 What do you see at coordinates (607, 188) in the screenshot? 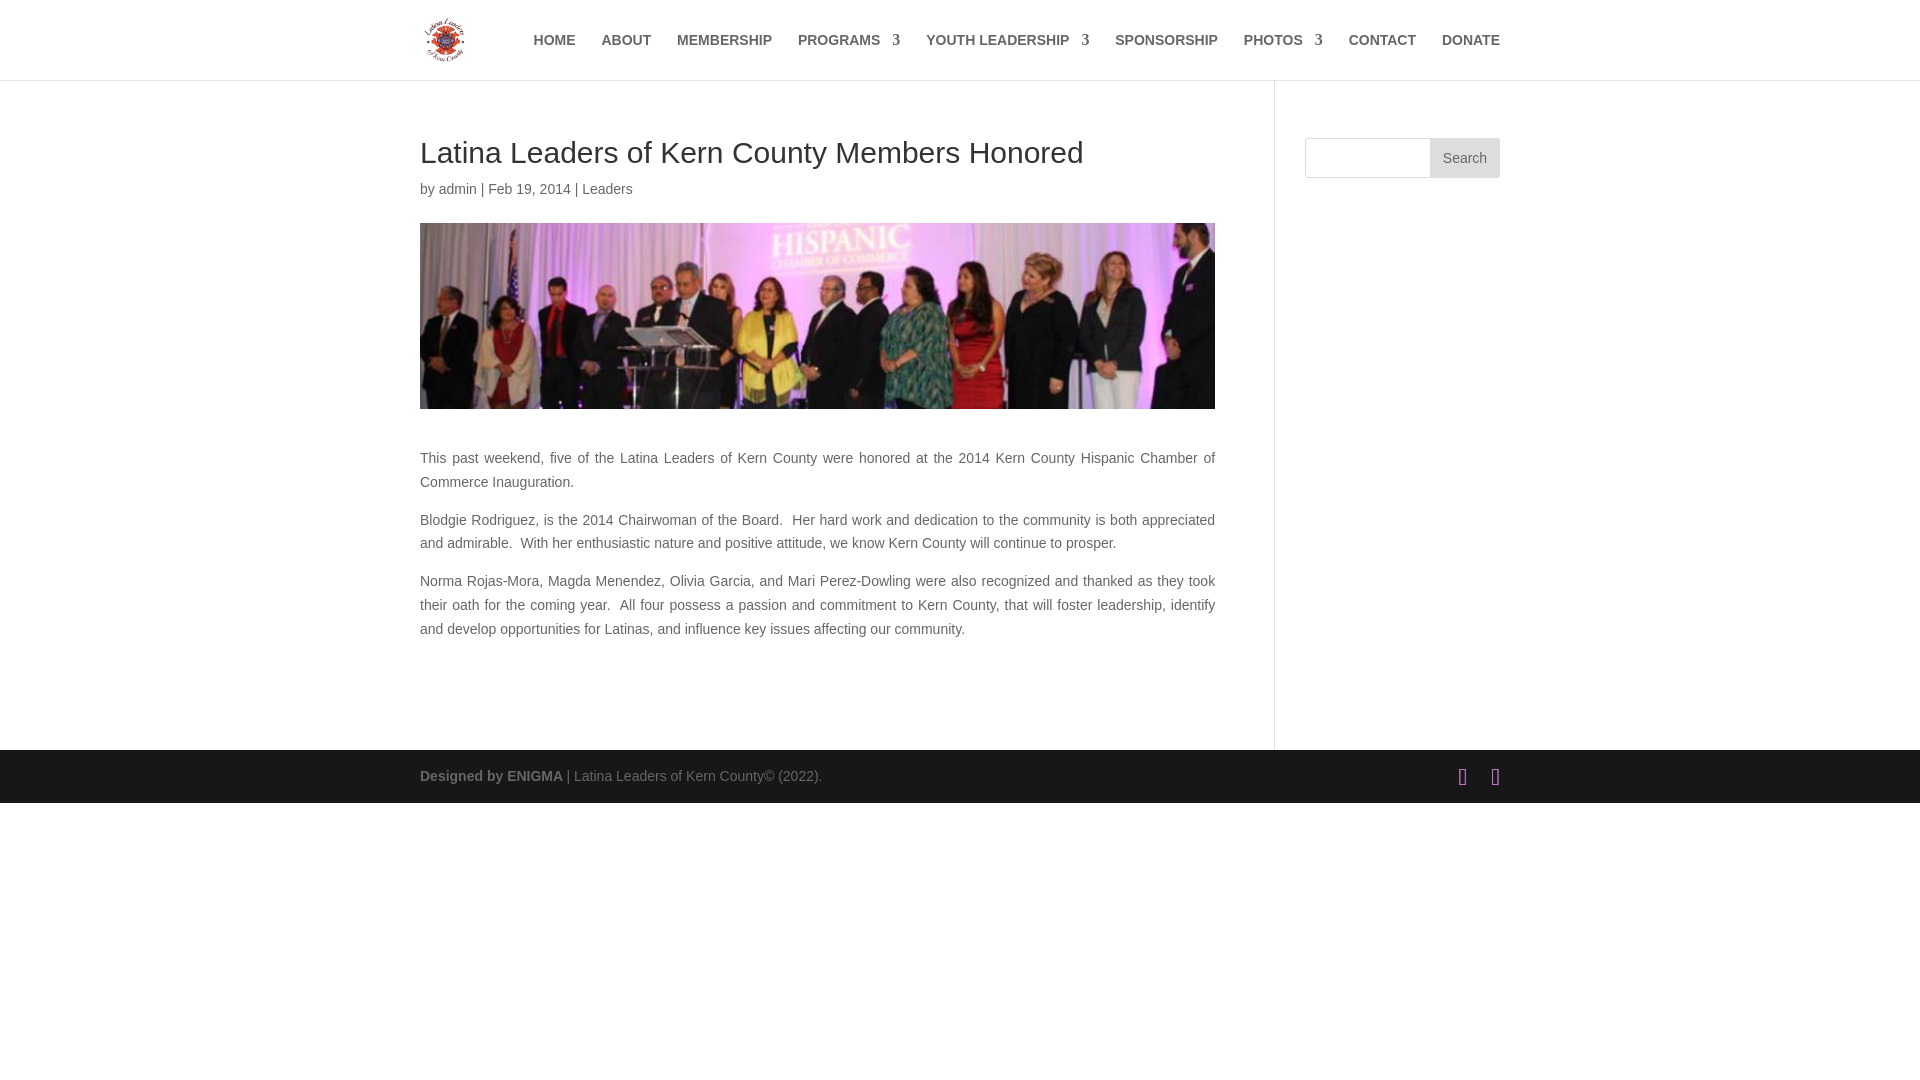
I see `Leaders` at bounding box center [607, 188].